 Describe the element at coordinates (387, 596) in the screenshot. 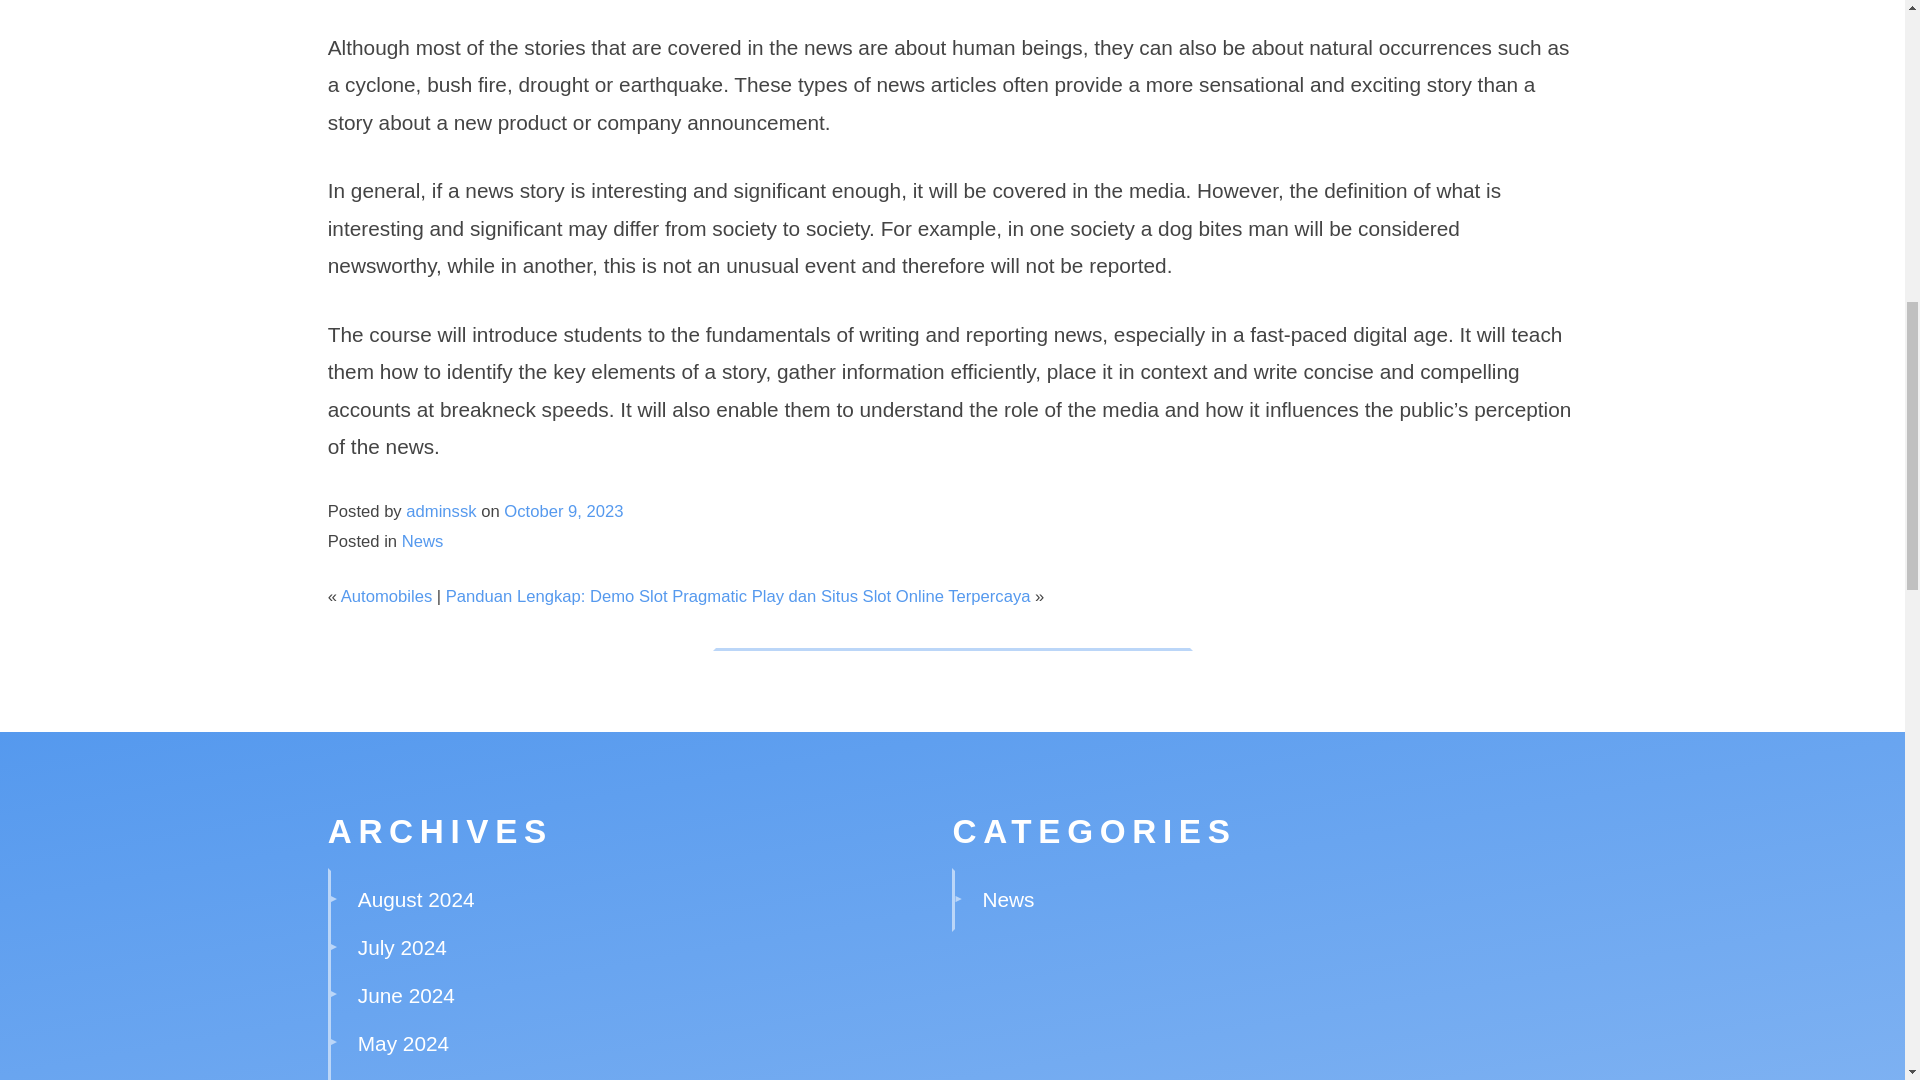

I see `Automobiles` at that location.